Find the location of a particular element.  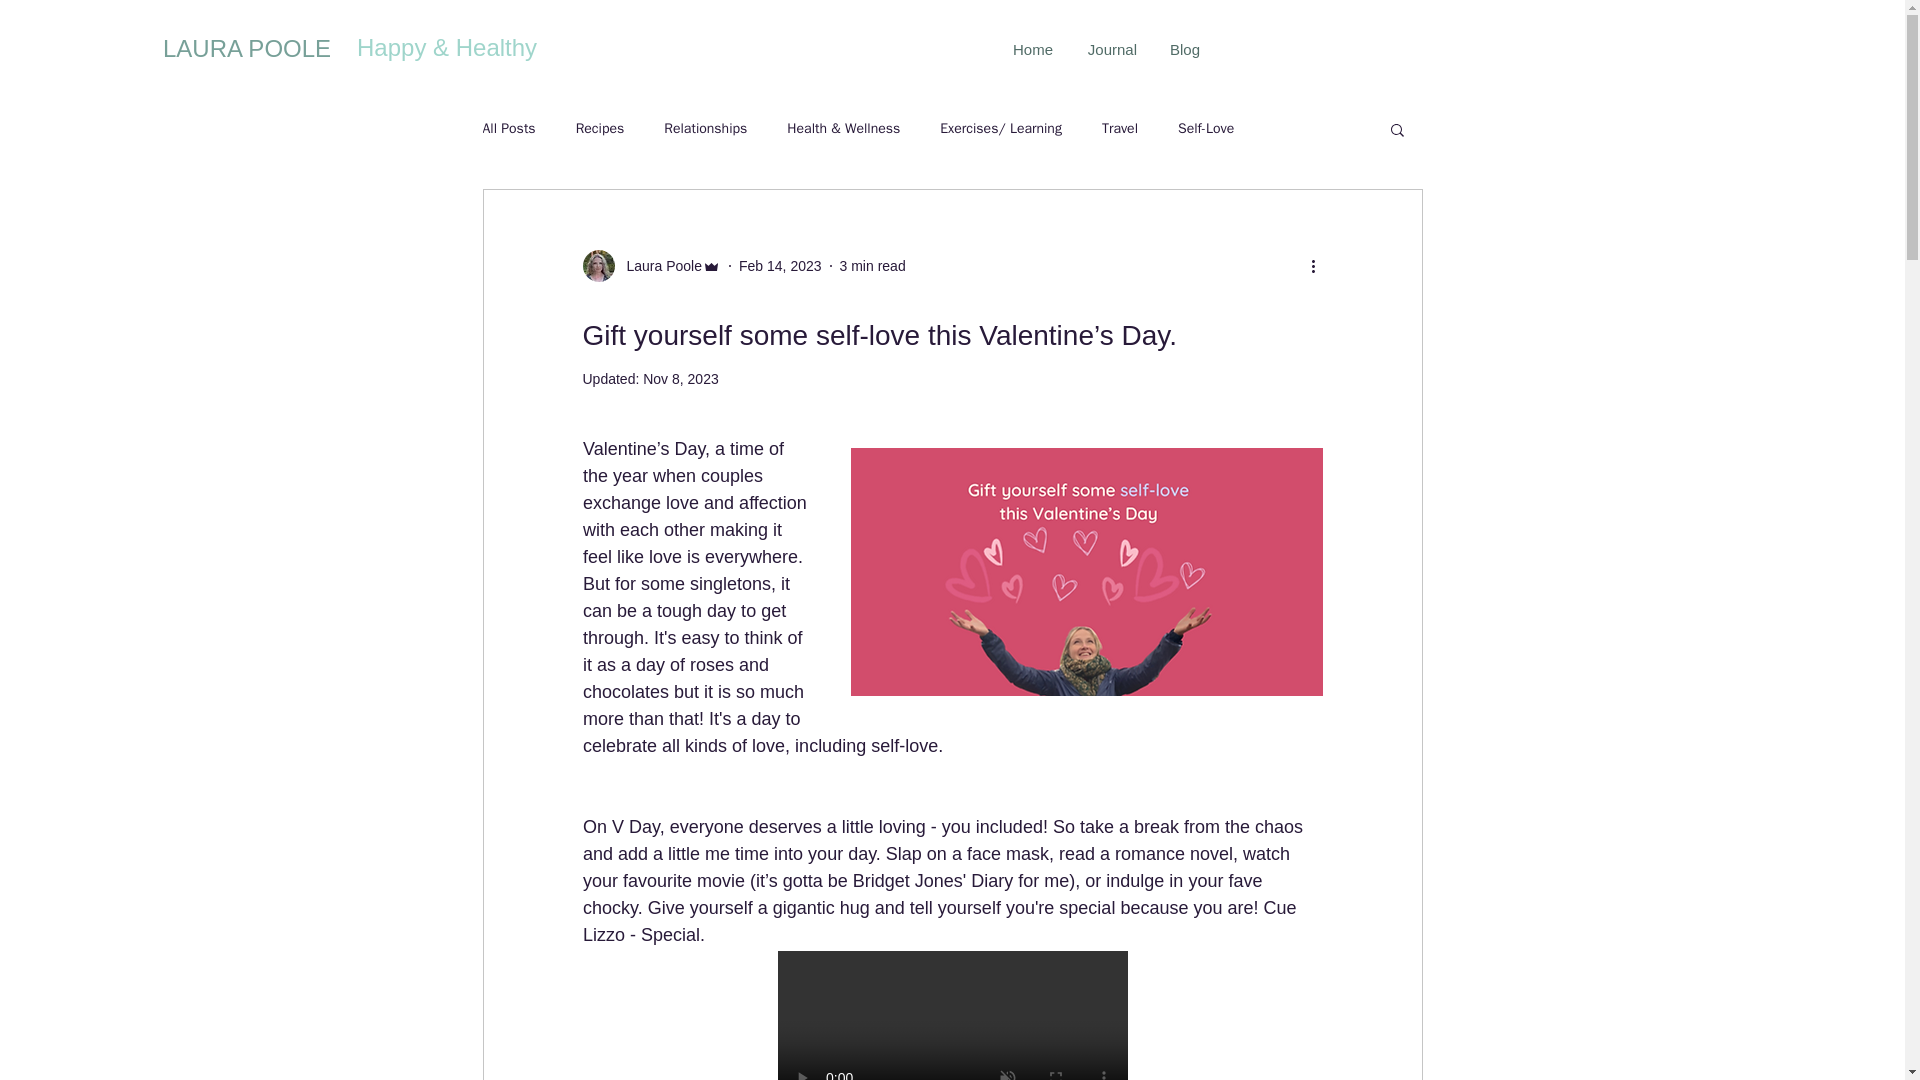

All Posts is located at coordinates (508, 128).